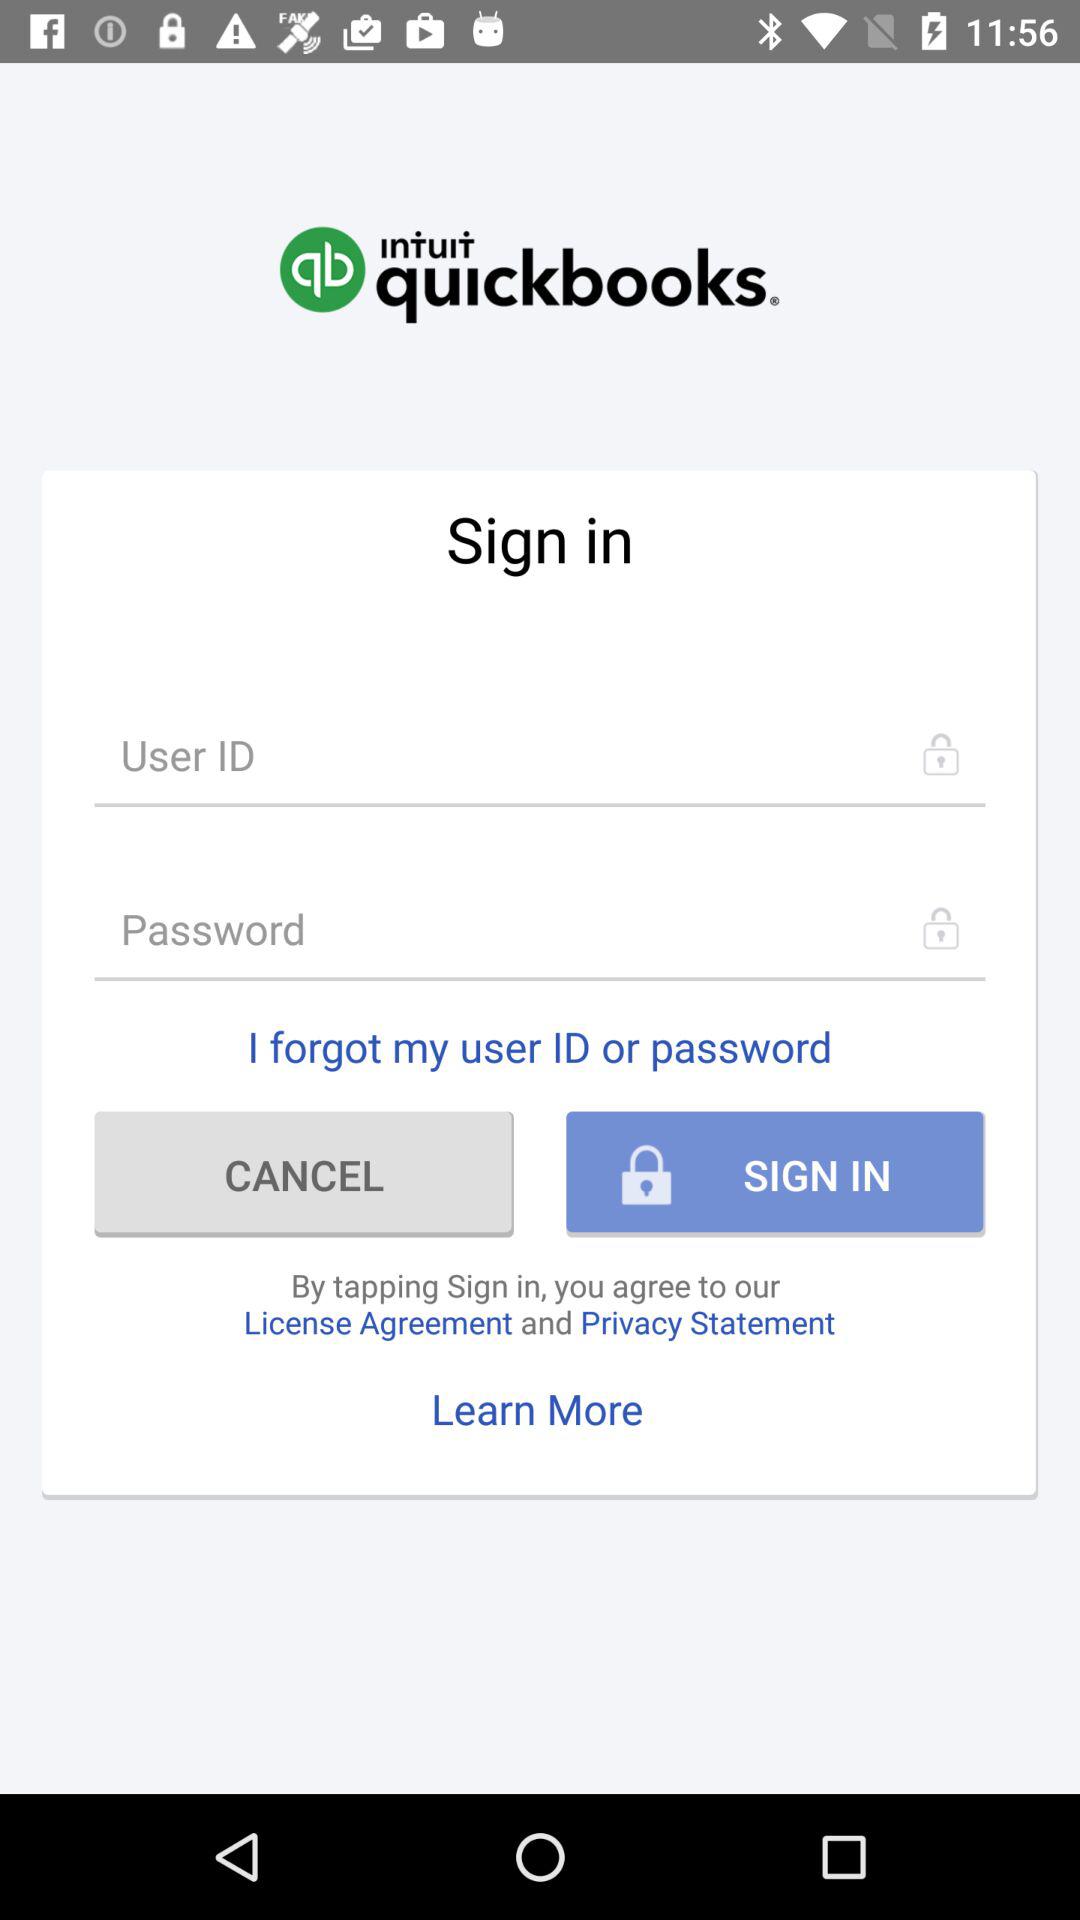 The width and height of the screenshot is (1080, 1920). Describe the element at coordinates (529, 253) in the screenshot. I see `launch the item above sign in` at that location.